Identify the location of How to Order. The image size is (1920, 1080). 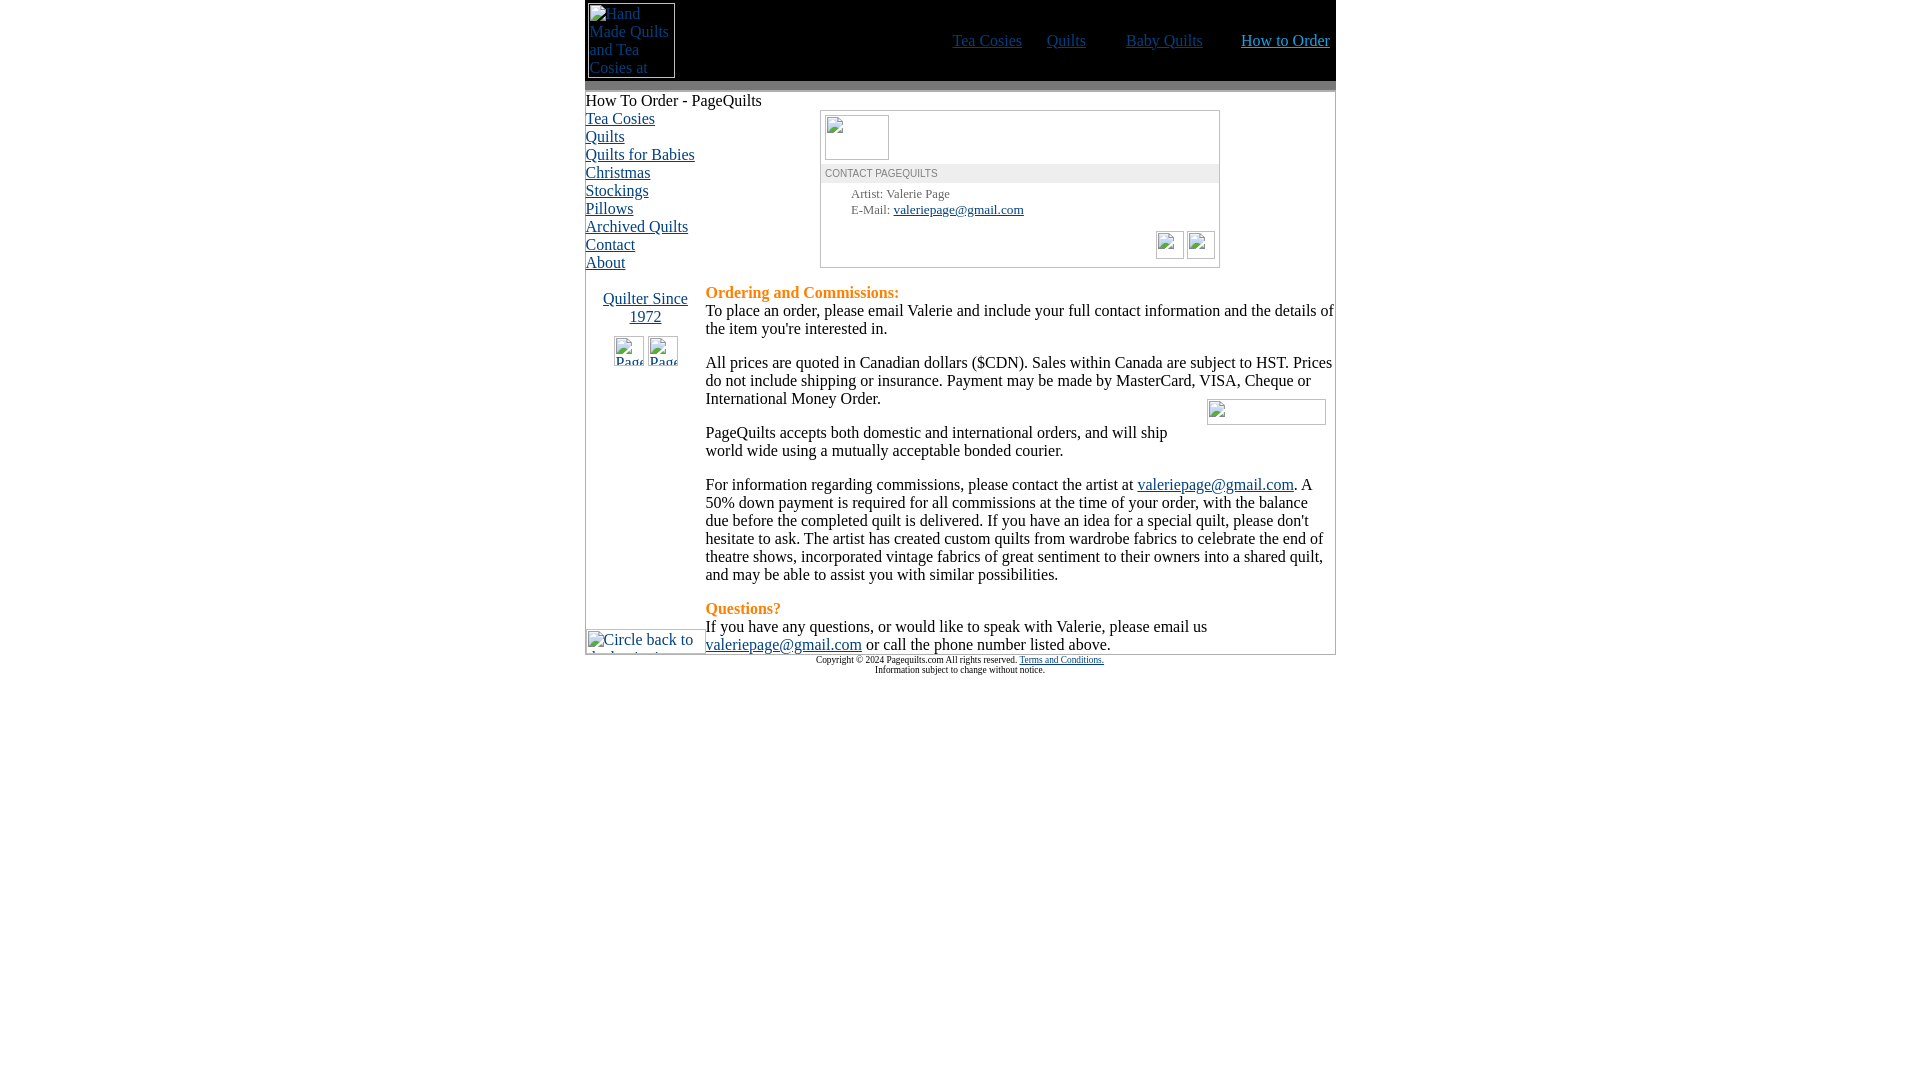
(1285, 40).